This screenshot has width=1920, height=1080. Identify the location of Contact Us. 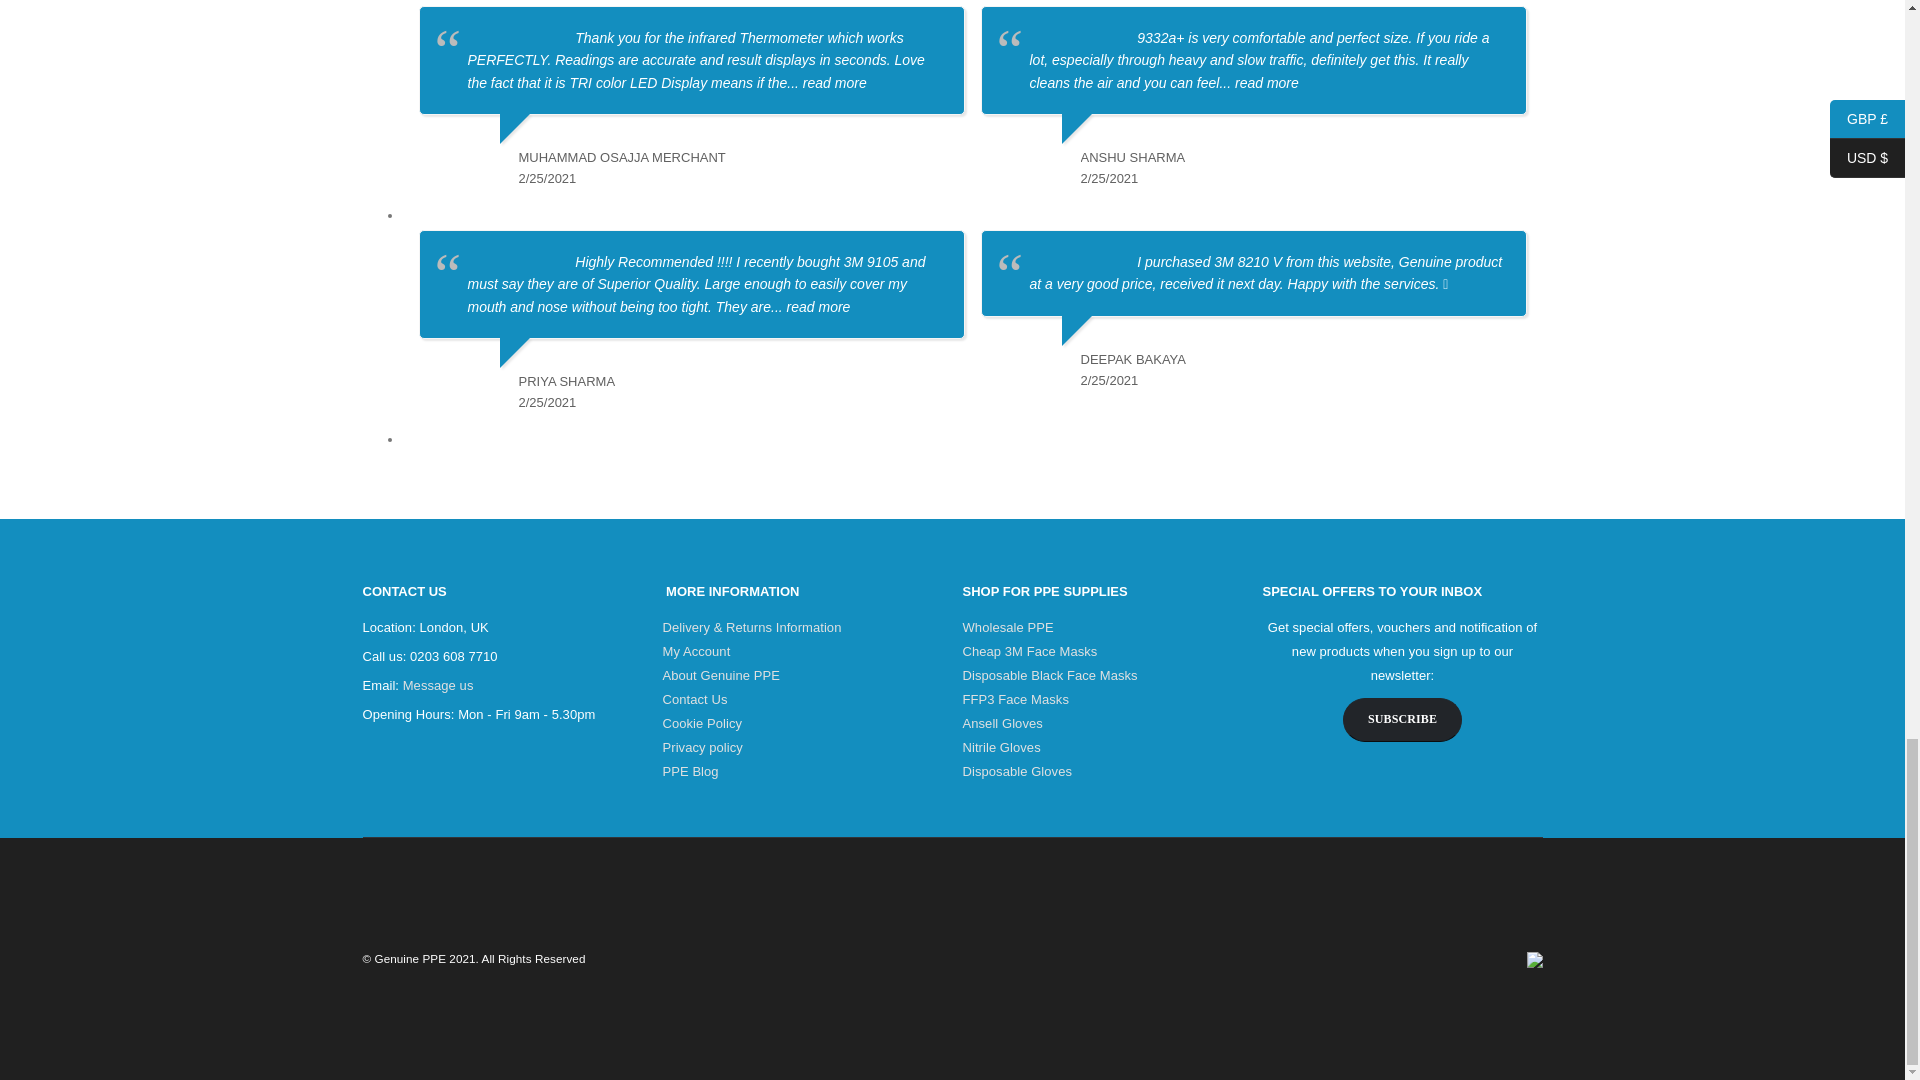
(694, 700).